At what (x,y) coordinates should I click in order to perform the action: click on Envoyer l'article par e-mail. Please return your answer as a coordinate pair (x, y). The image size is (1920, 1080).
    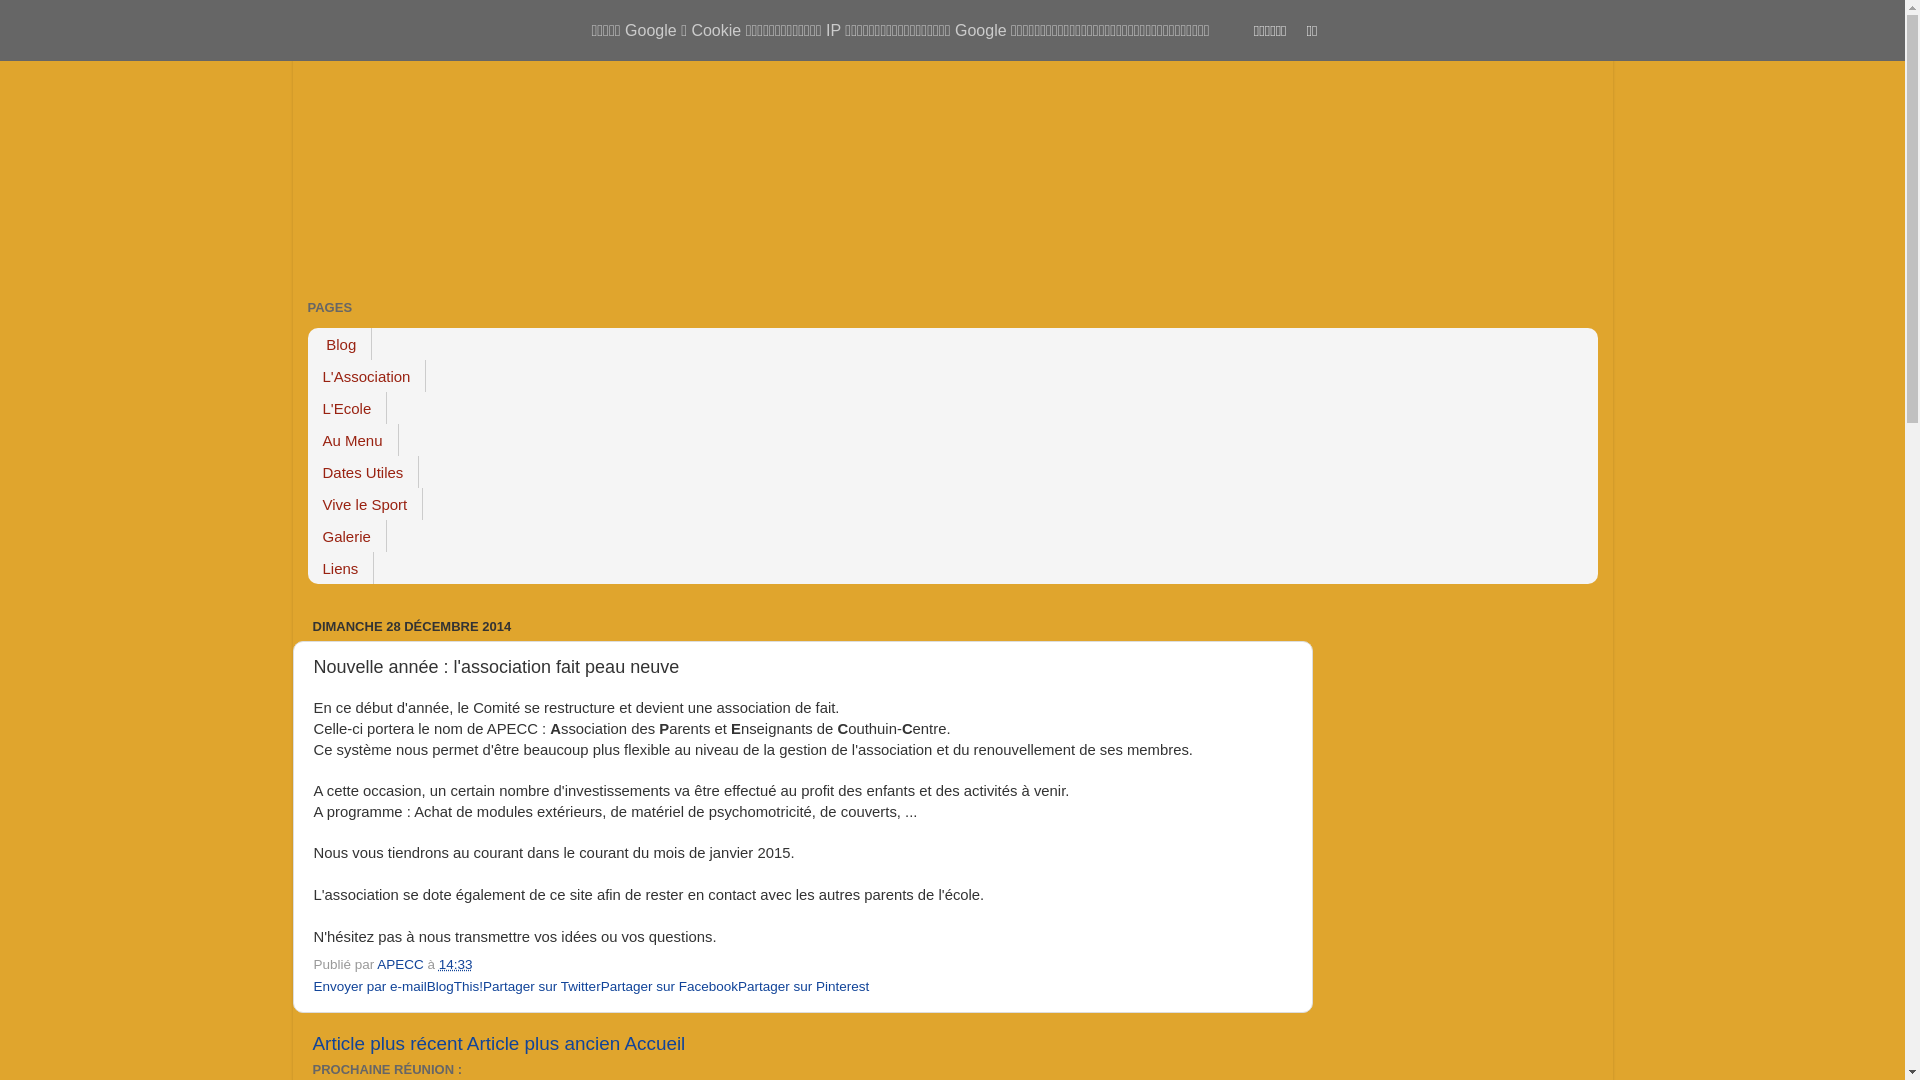
    Looking at the image, I should click on (484, 964).